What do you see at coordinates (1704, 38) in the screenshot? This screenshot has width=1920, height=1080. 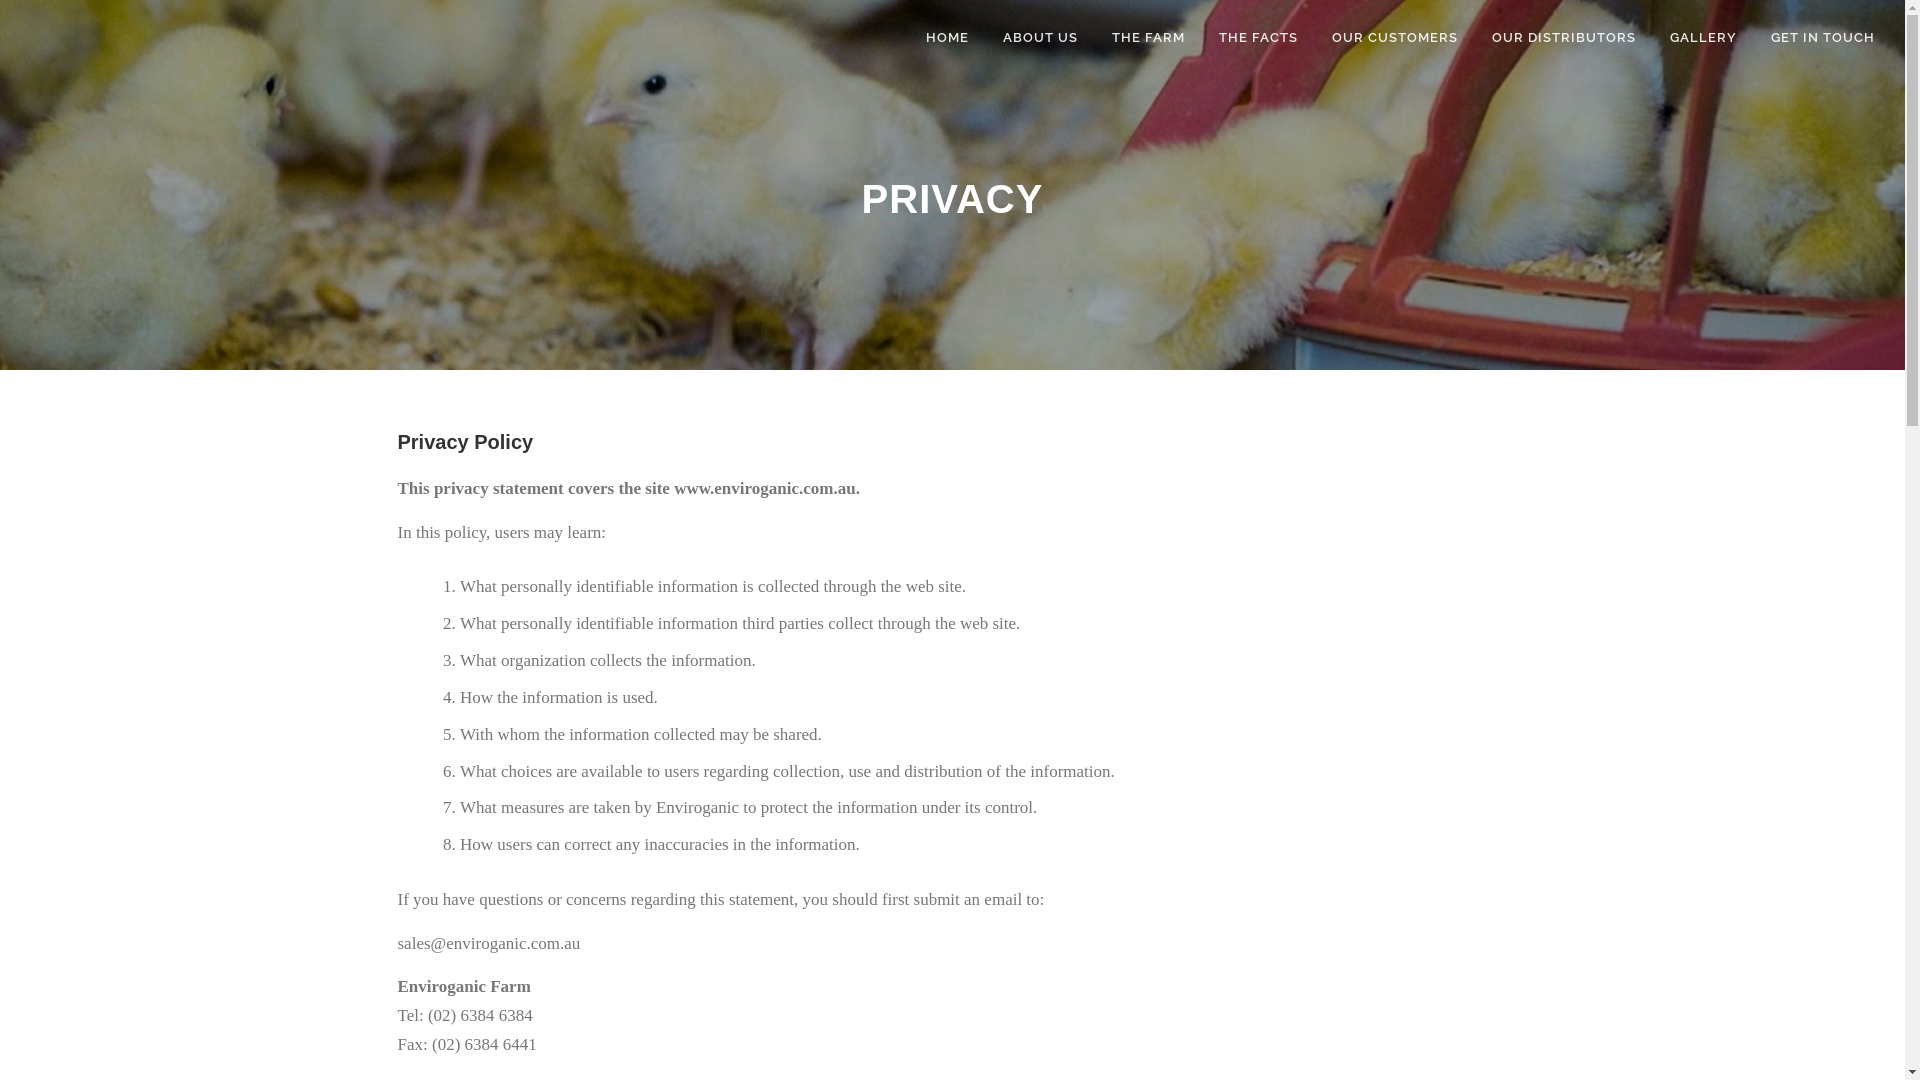 I see `GALLERY` at bounding box center [1704, 38].